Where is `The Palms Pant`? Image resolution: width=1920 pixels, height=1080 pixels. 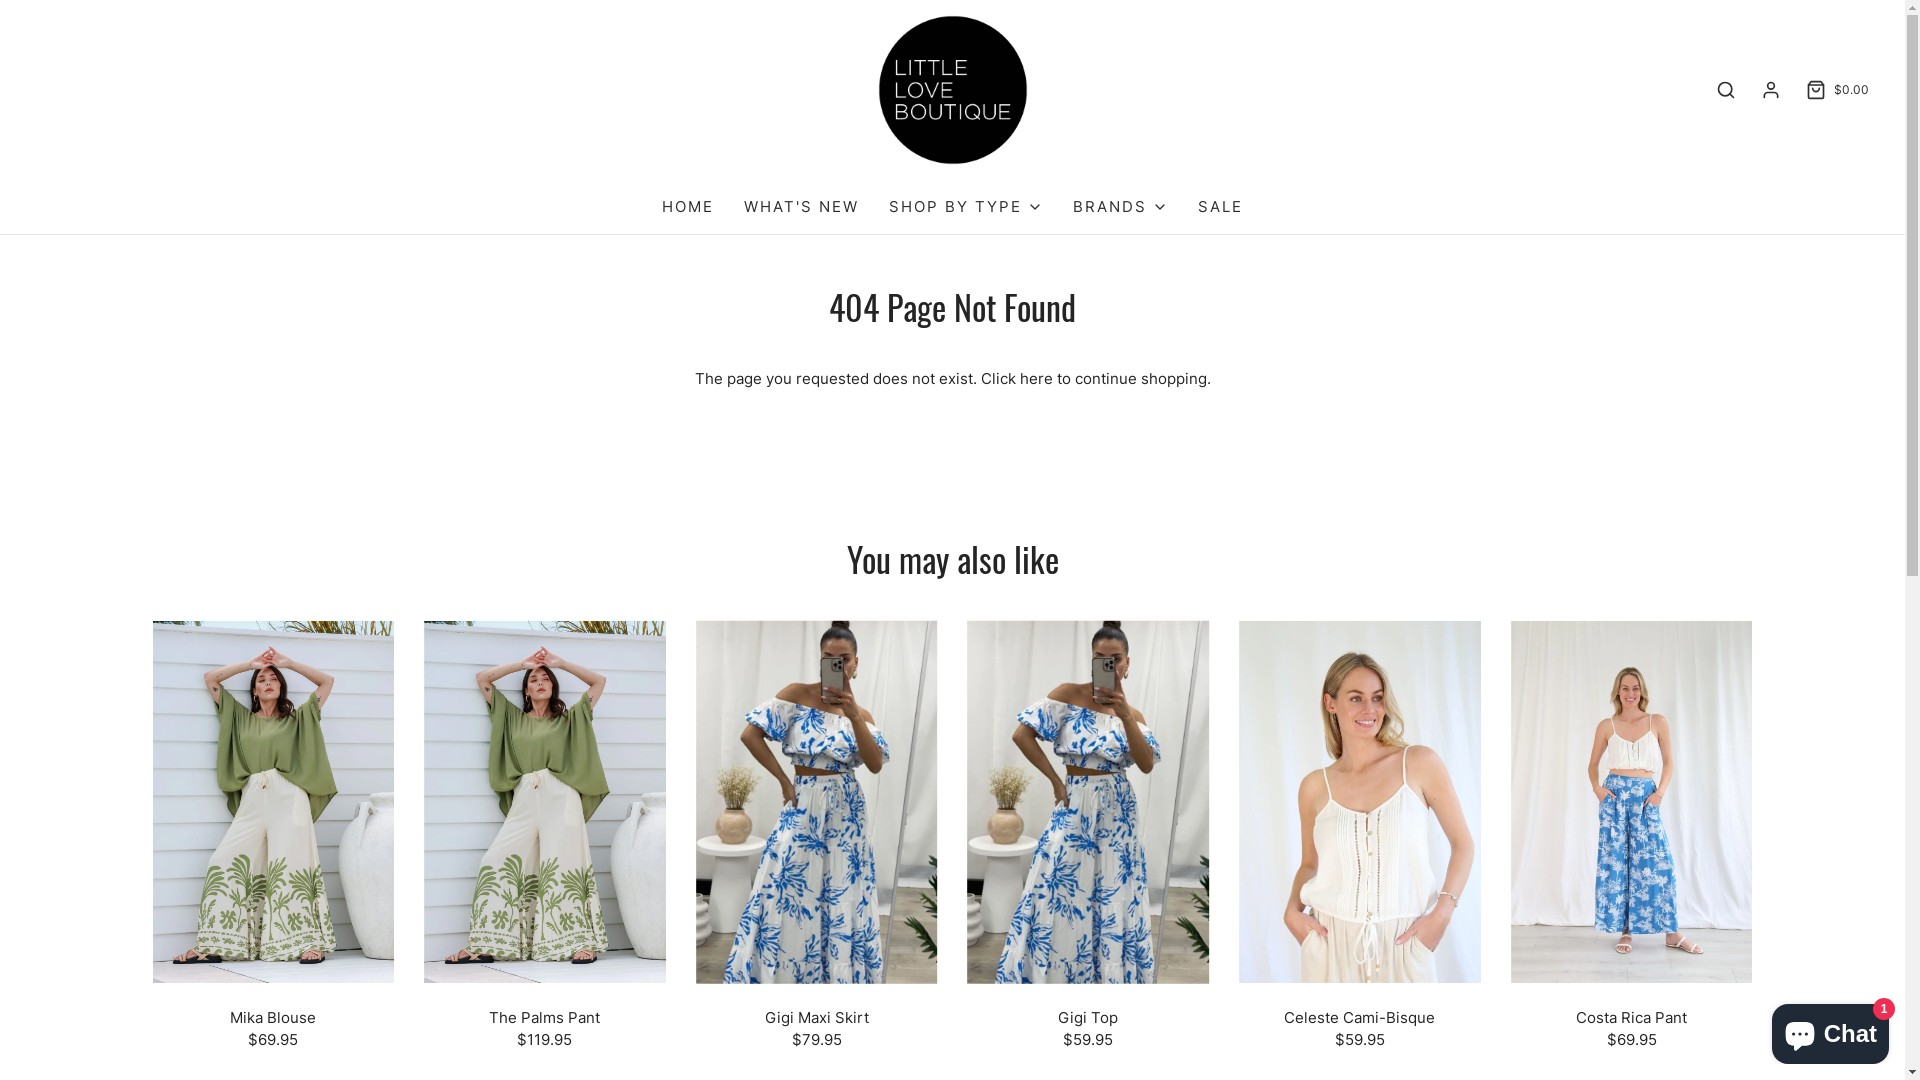
The Palms Pant is located at coordinates (545, 802).